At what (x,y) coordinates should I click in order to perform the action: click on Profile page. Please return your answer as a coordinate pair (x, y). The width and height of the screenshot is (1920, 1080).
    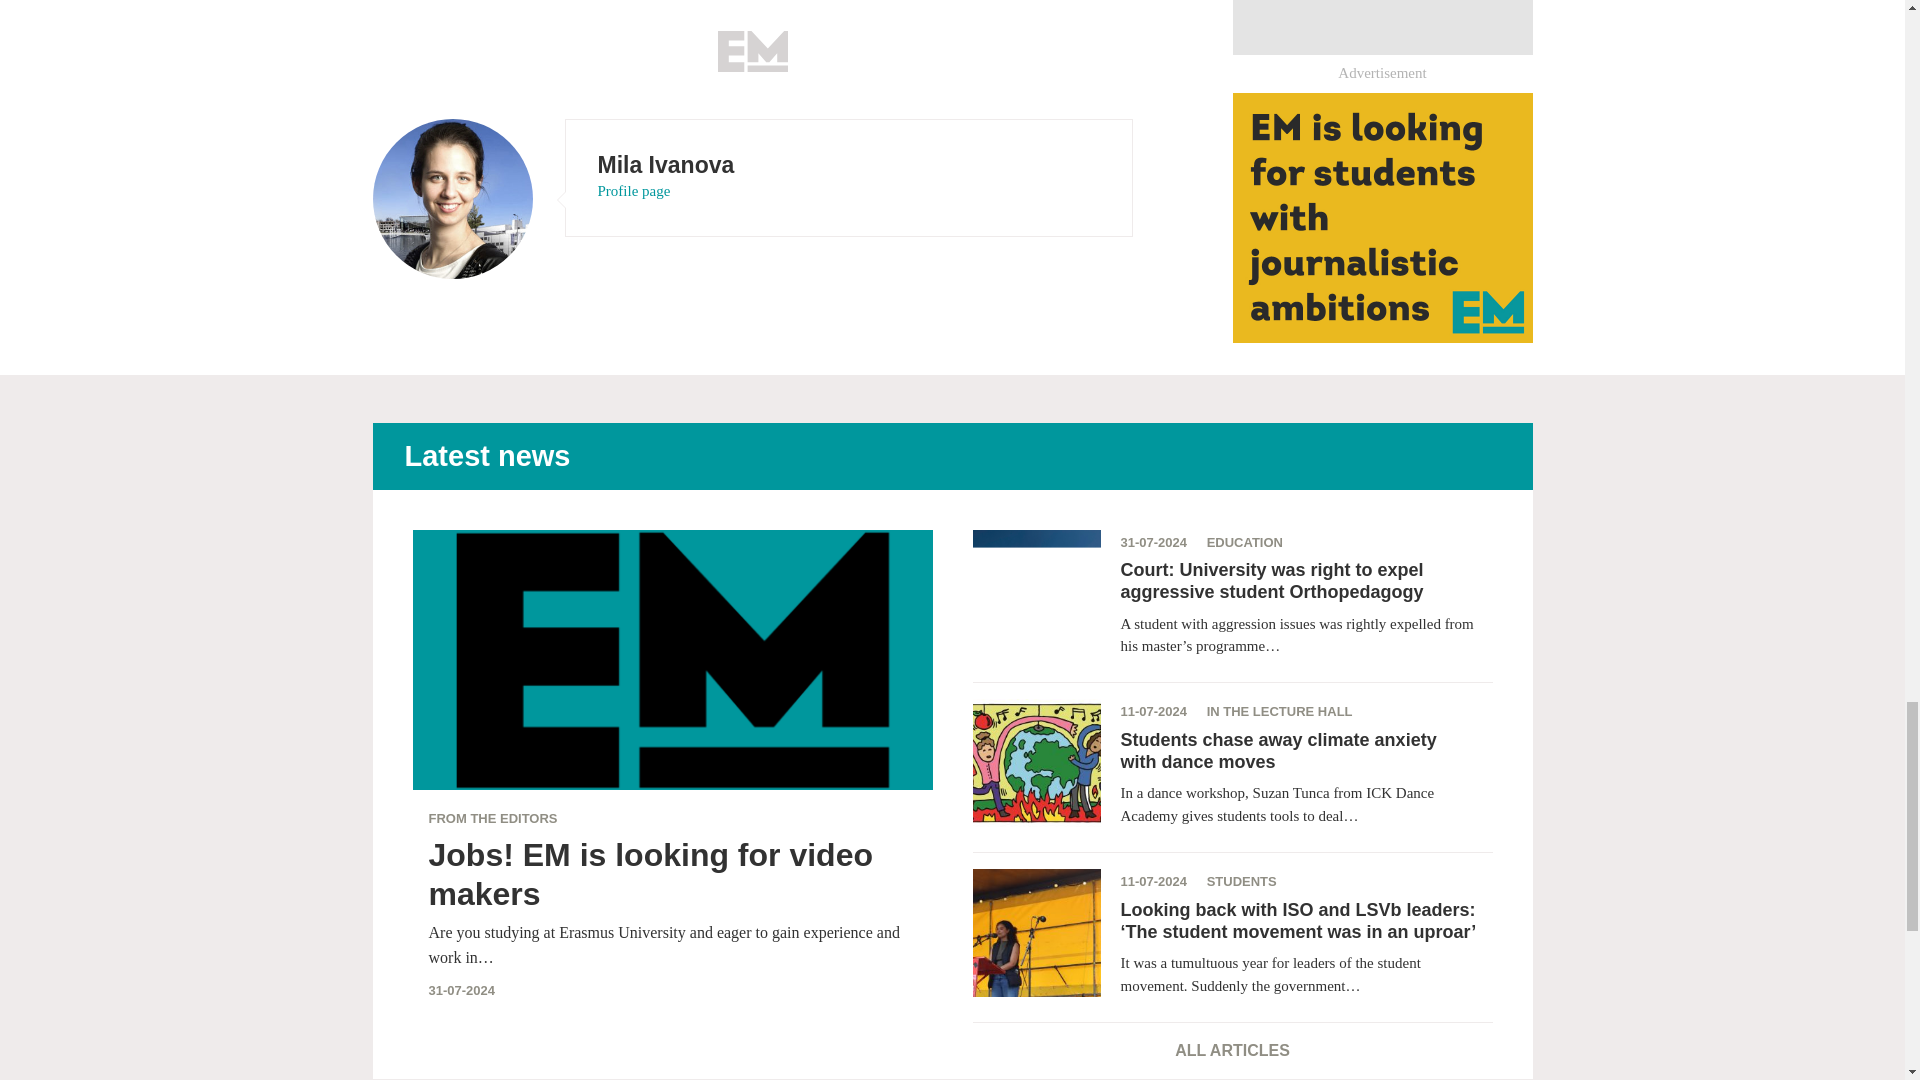
    Looking at the image, I should click on (634, 190).